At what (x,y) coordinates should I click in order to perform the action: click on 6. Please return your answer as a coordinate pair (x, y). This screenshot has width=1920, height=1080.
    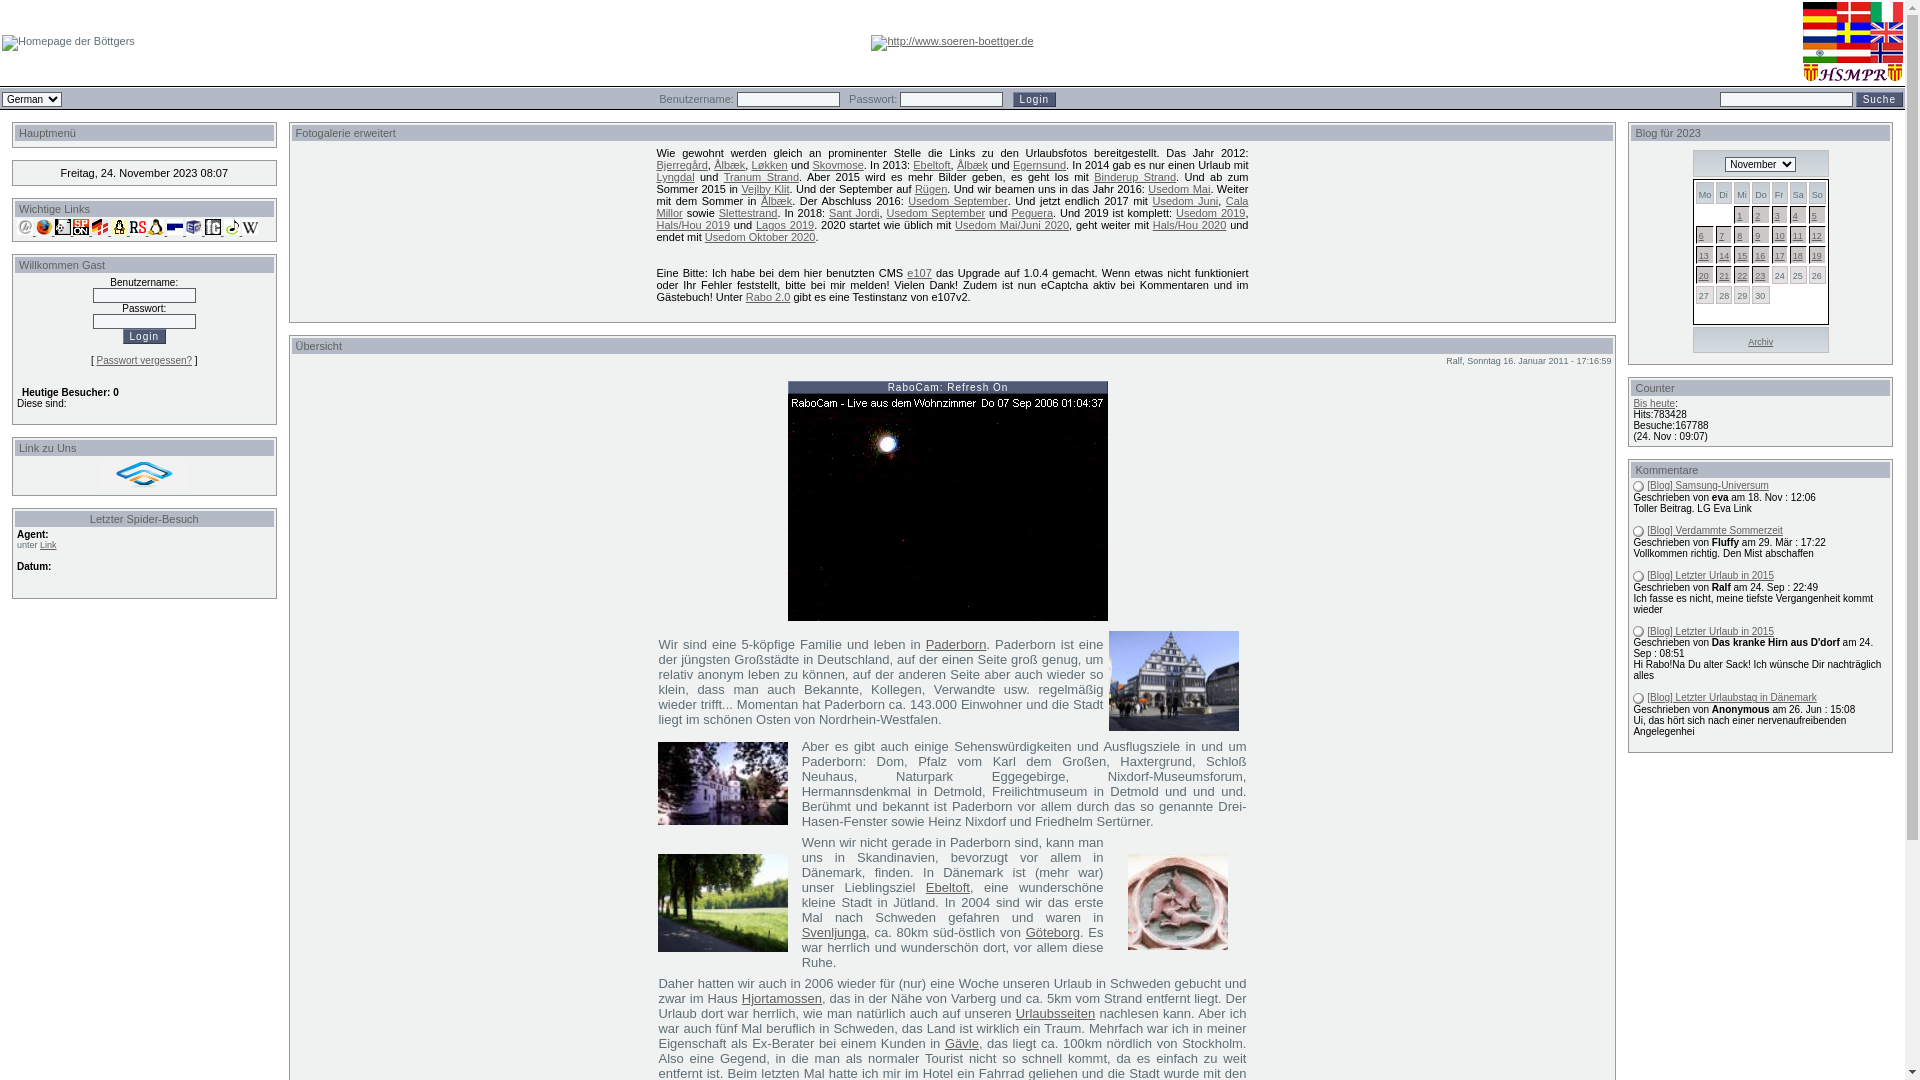
    Looking at the image, I should click on (1702, 236).